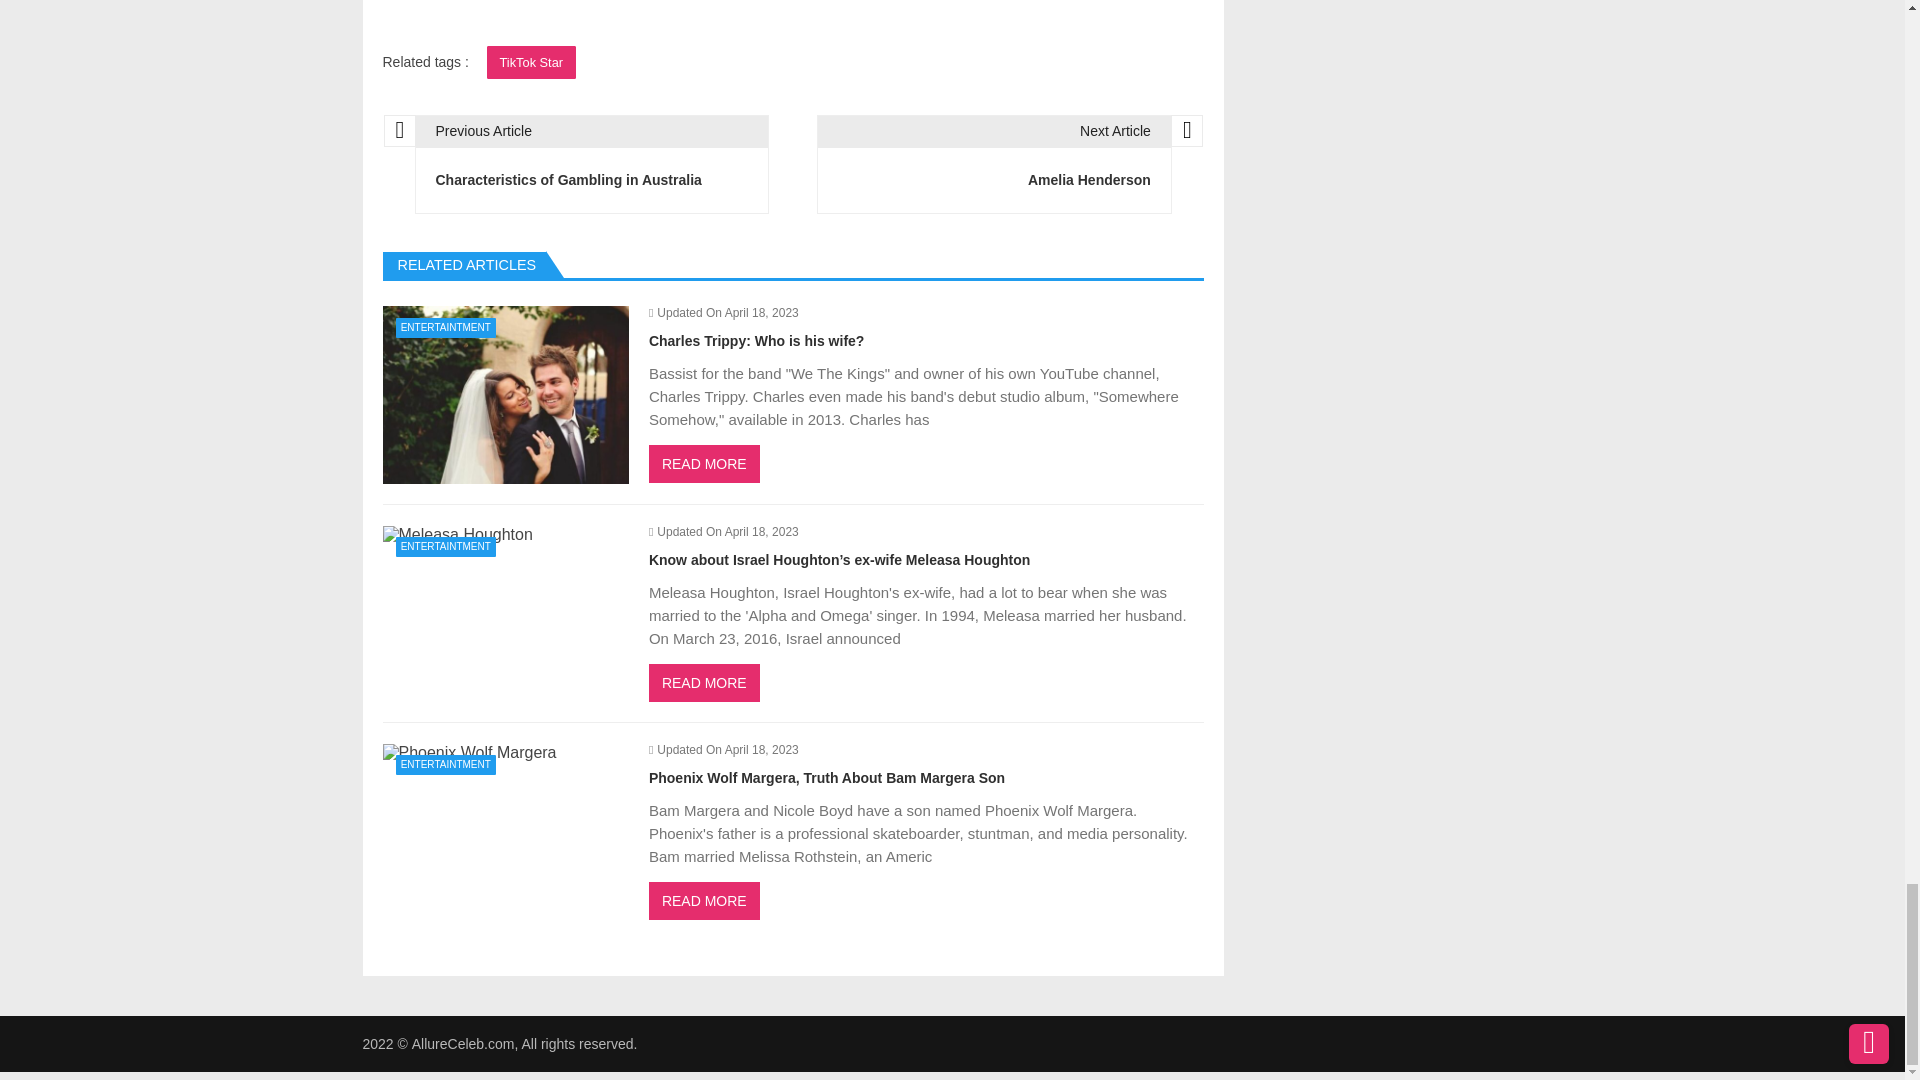 This screenshot has width=1920, height=1080. I want to click on Charles Trippy: Who is his wife?, so click(532, 62).